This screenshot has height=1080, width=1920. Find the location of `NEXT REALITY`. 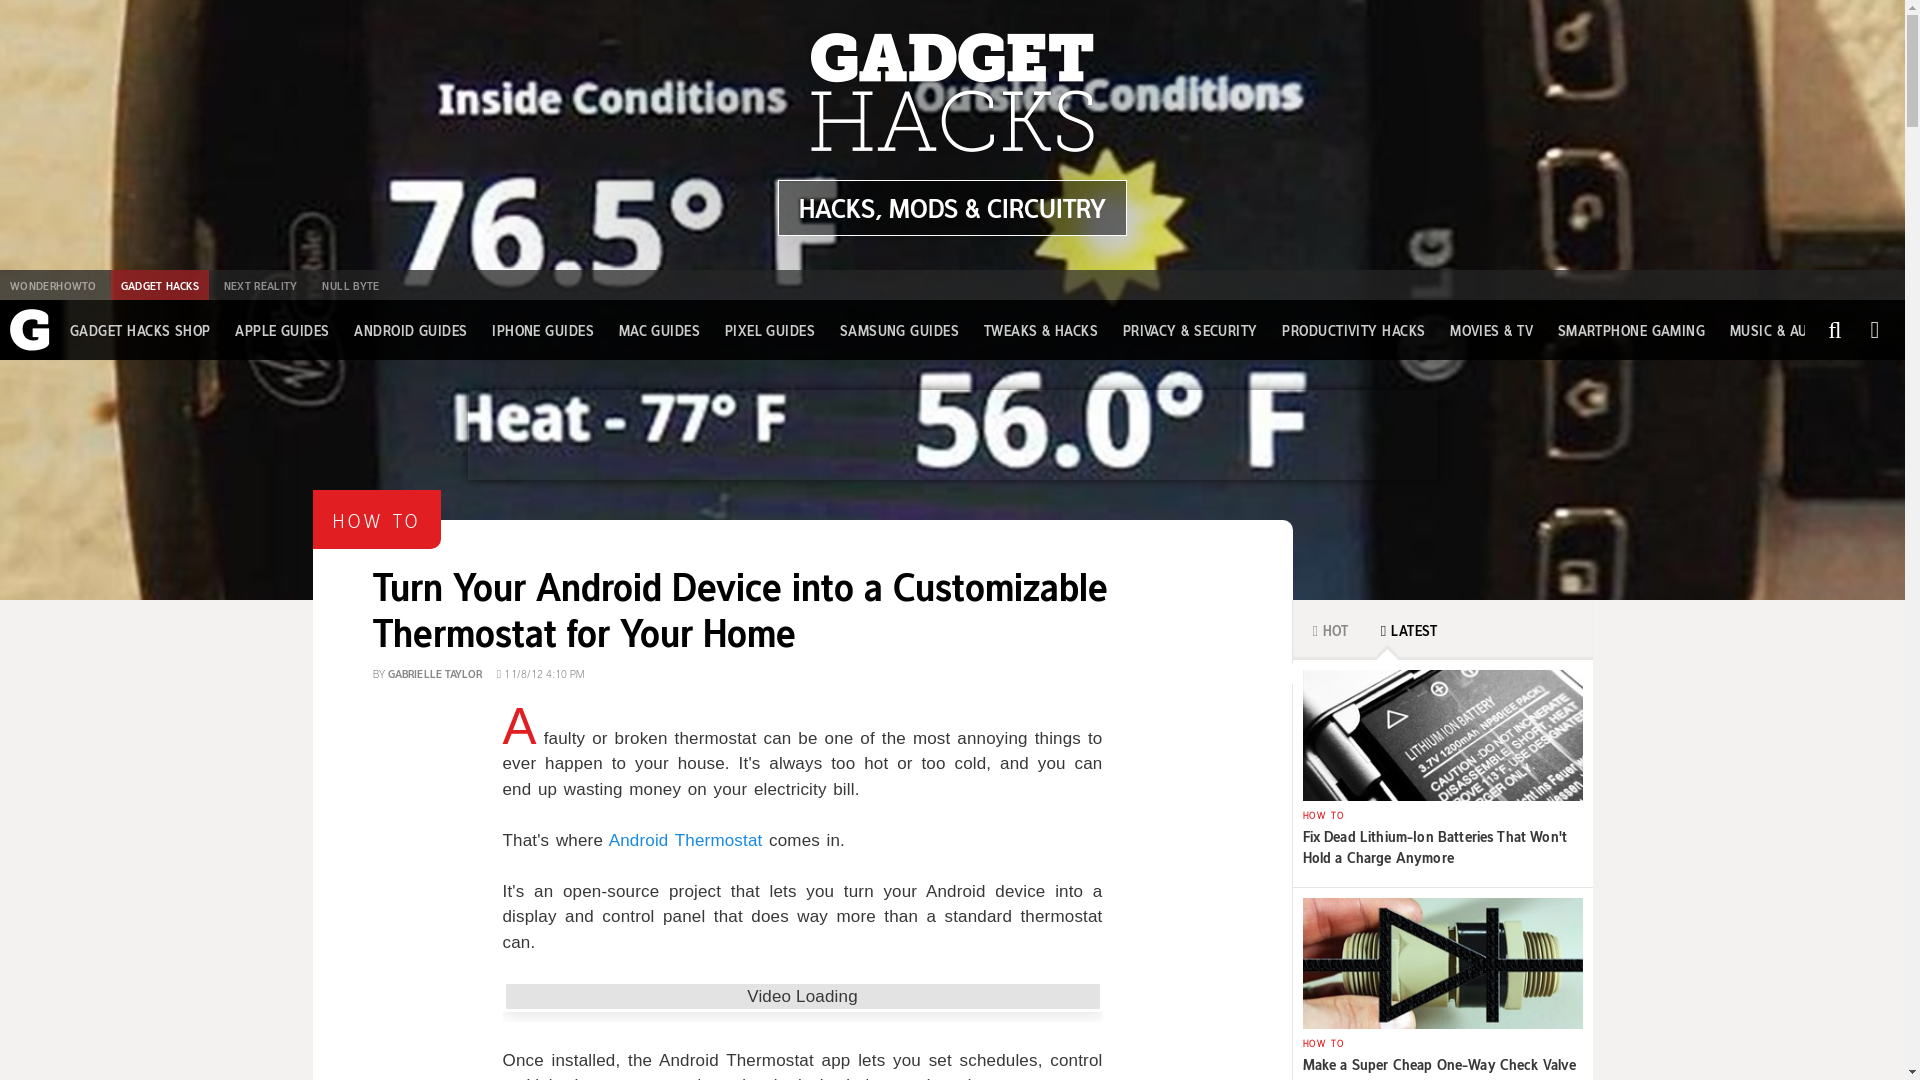

NEXT REALITY is located at coordinates (260, 285).